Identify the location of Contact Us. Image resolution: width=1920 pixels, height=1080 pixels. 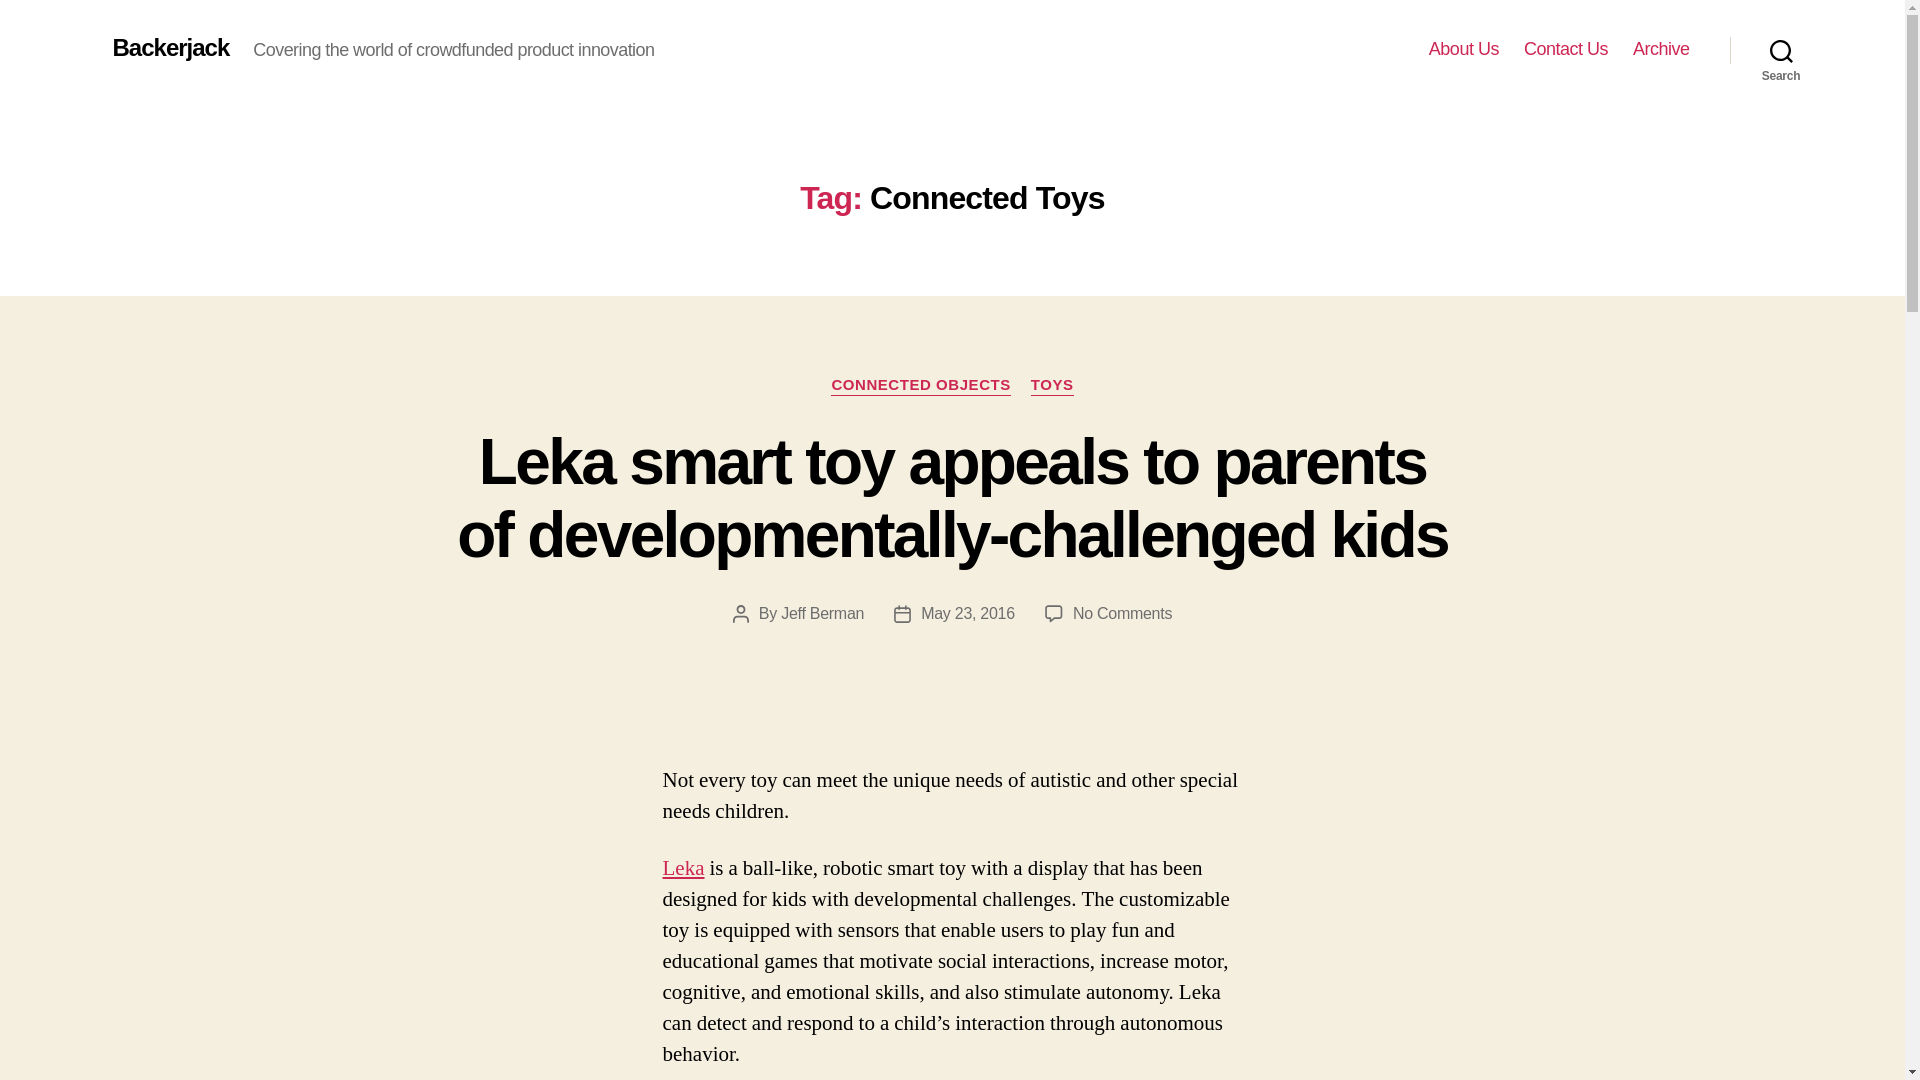
(1566, 49).